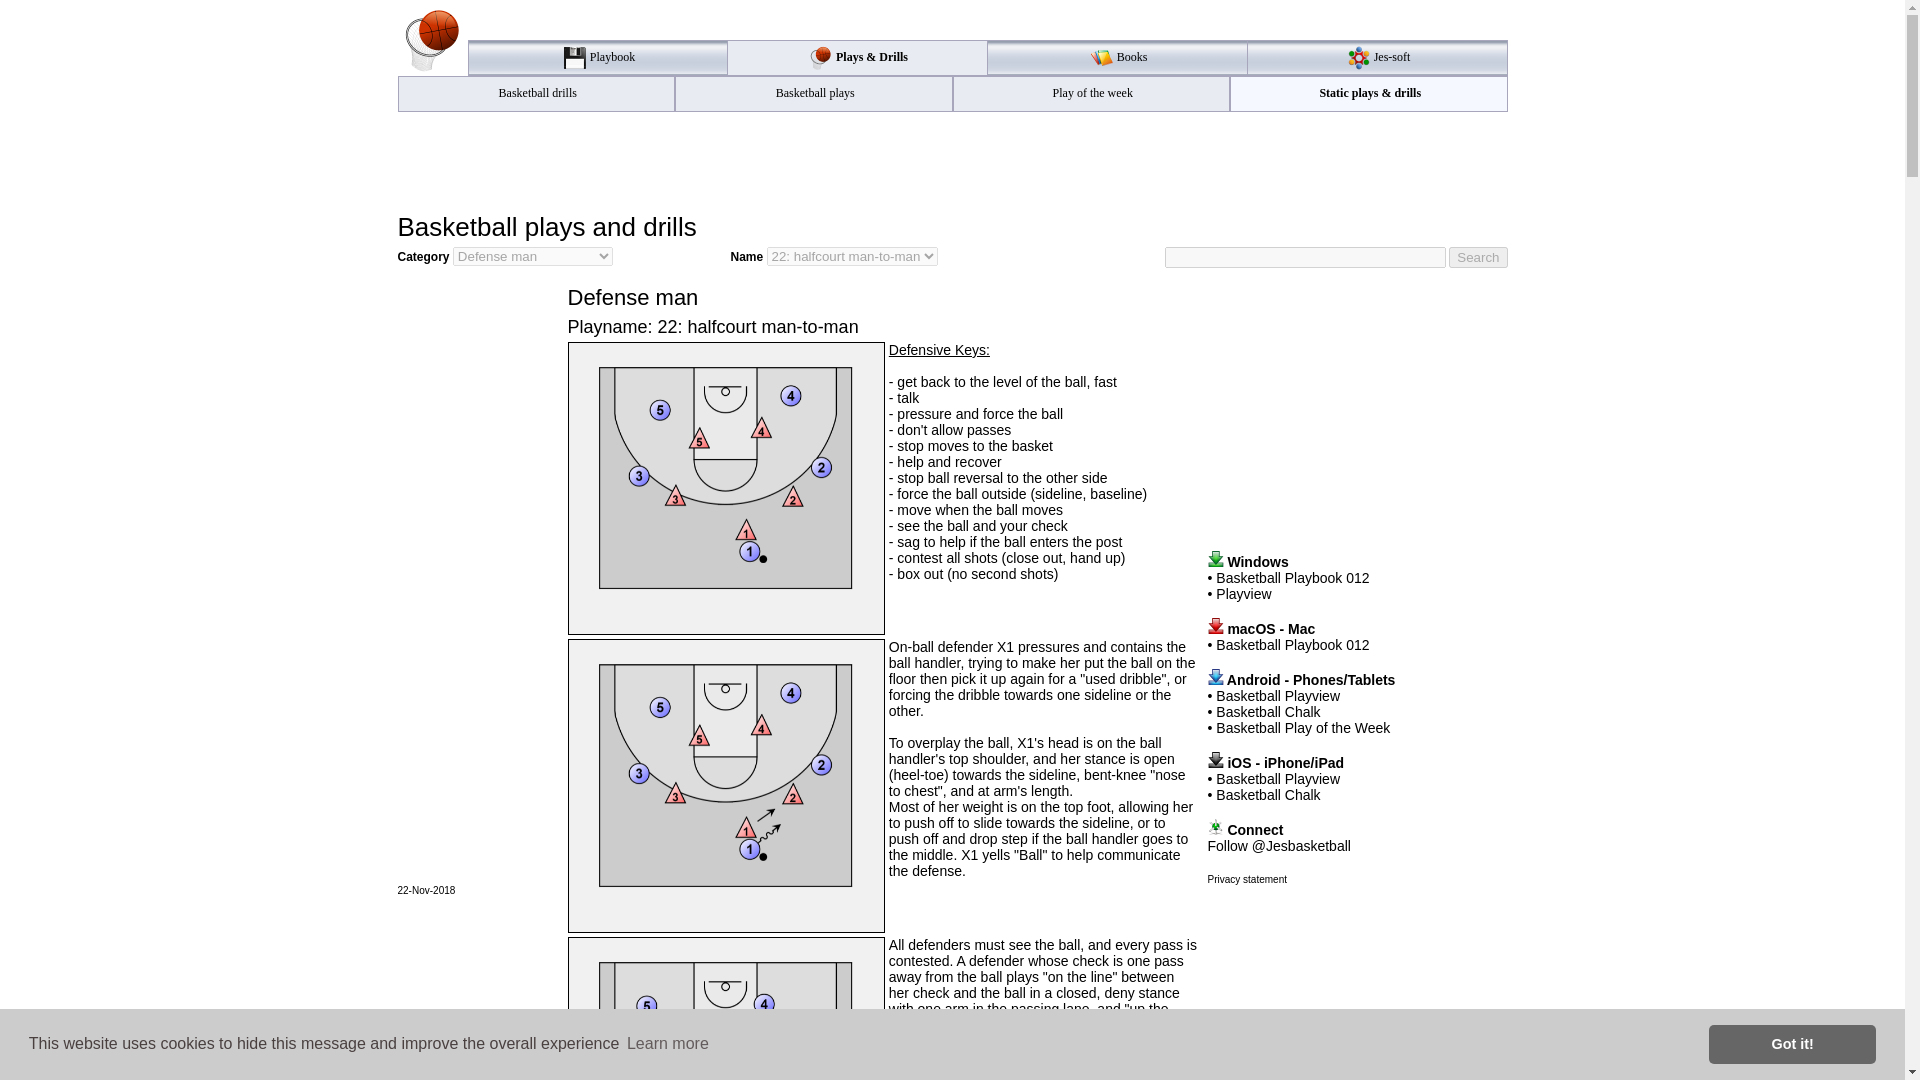 Image resolution: width=1920 pixels, height=1080 pixels. I want to click on Advertisement, so click(952, 160).